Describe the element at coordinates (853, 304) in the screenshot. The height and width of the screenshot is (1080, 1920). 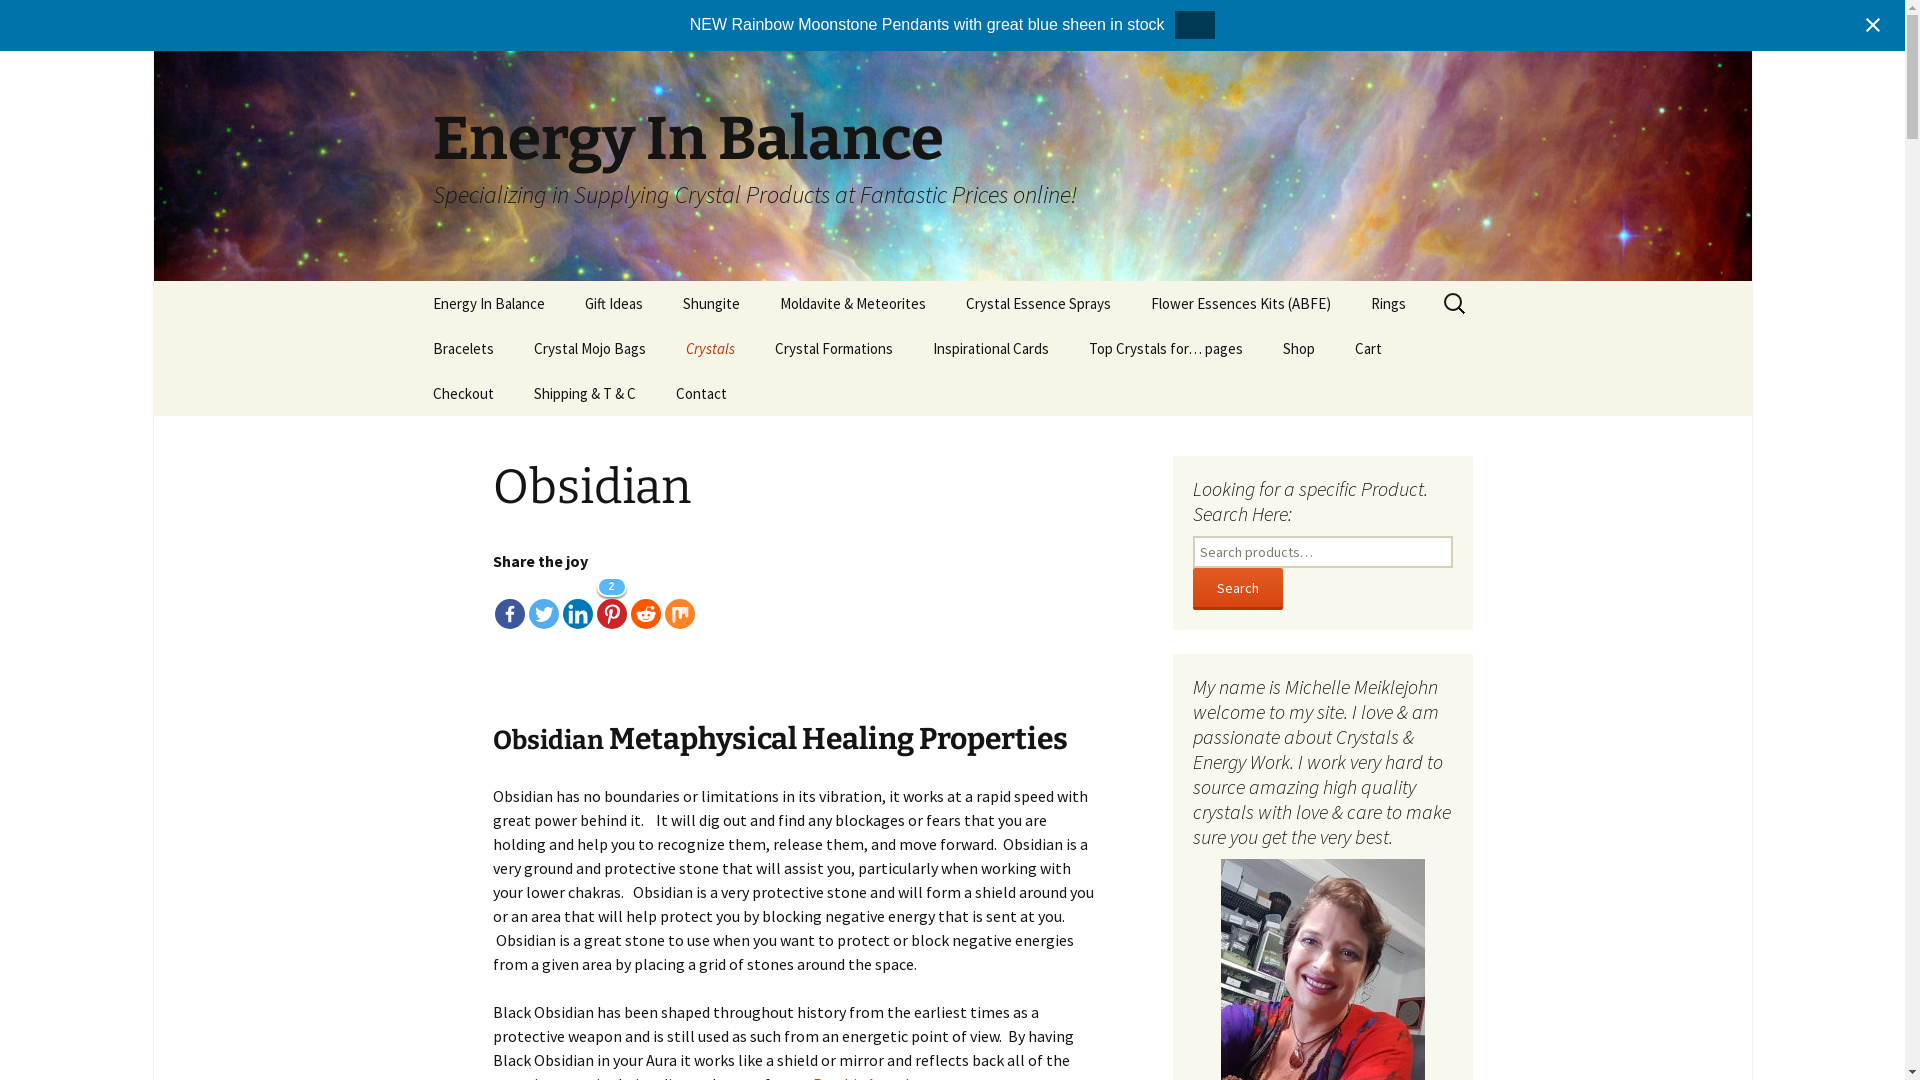
I see `Moldavite & Meteorites` at that location.